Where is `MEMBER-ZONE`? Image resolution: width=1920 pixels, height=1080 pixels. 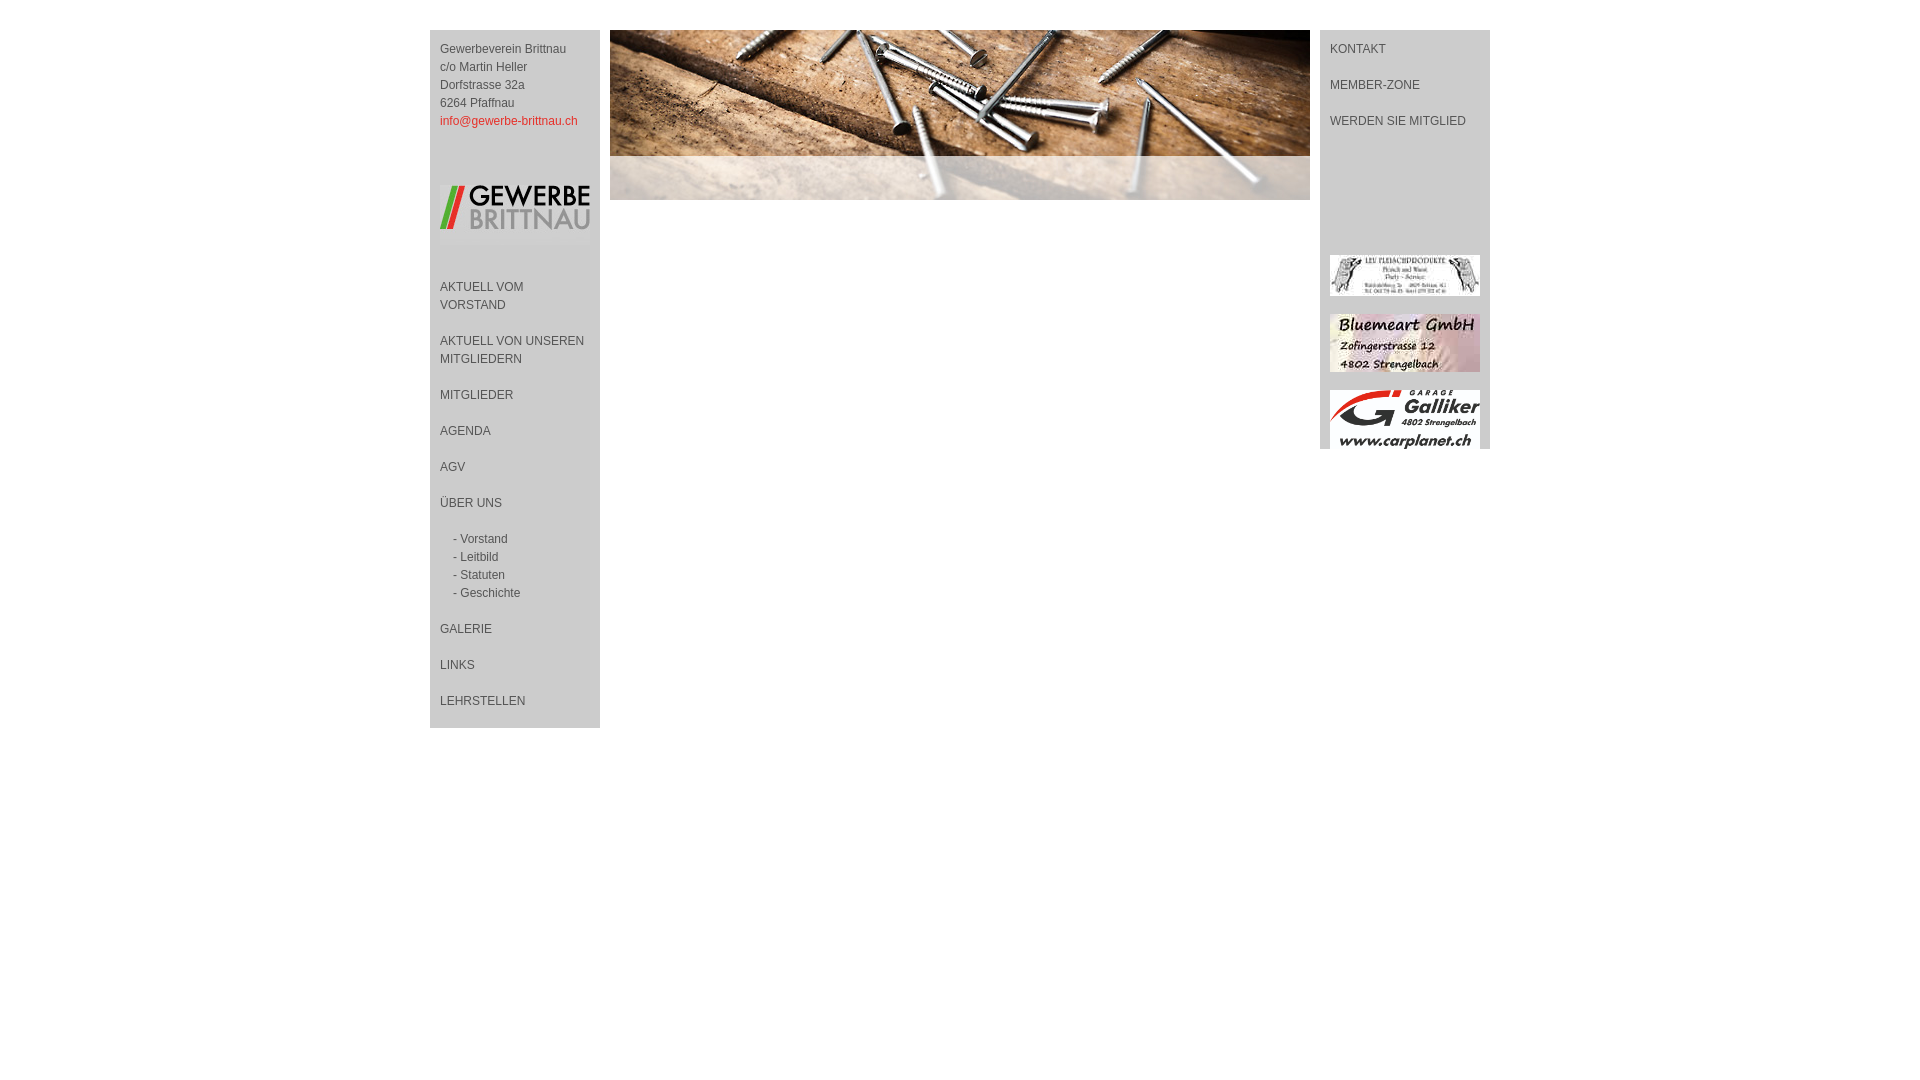
MEMBER-ZONE is located at coordinates (1405, 85).